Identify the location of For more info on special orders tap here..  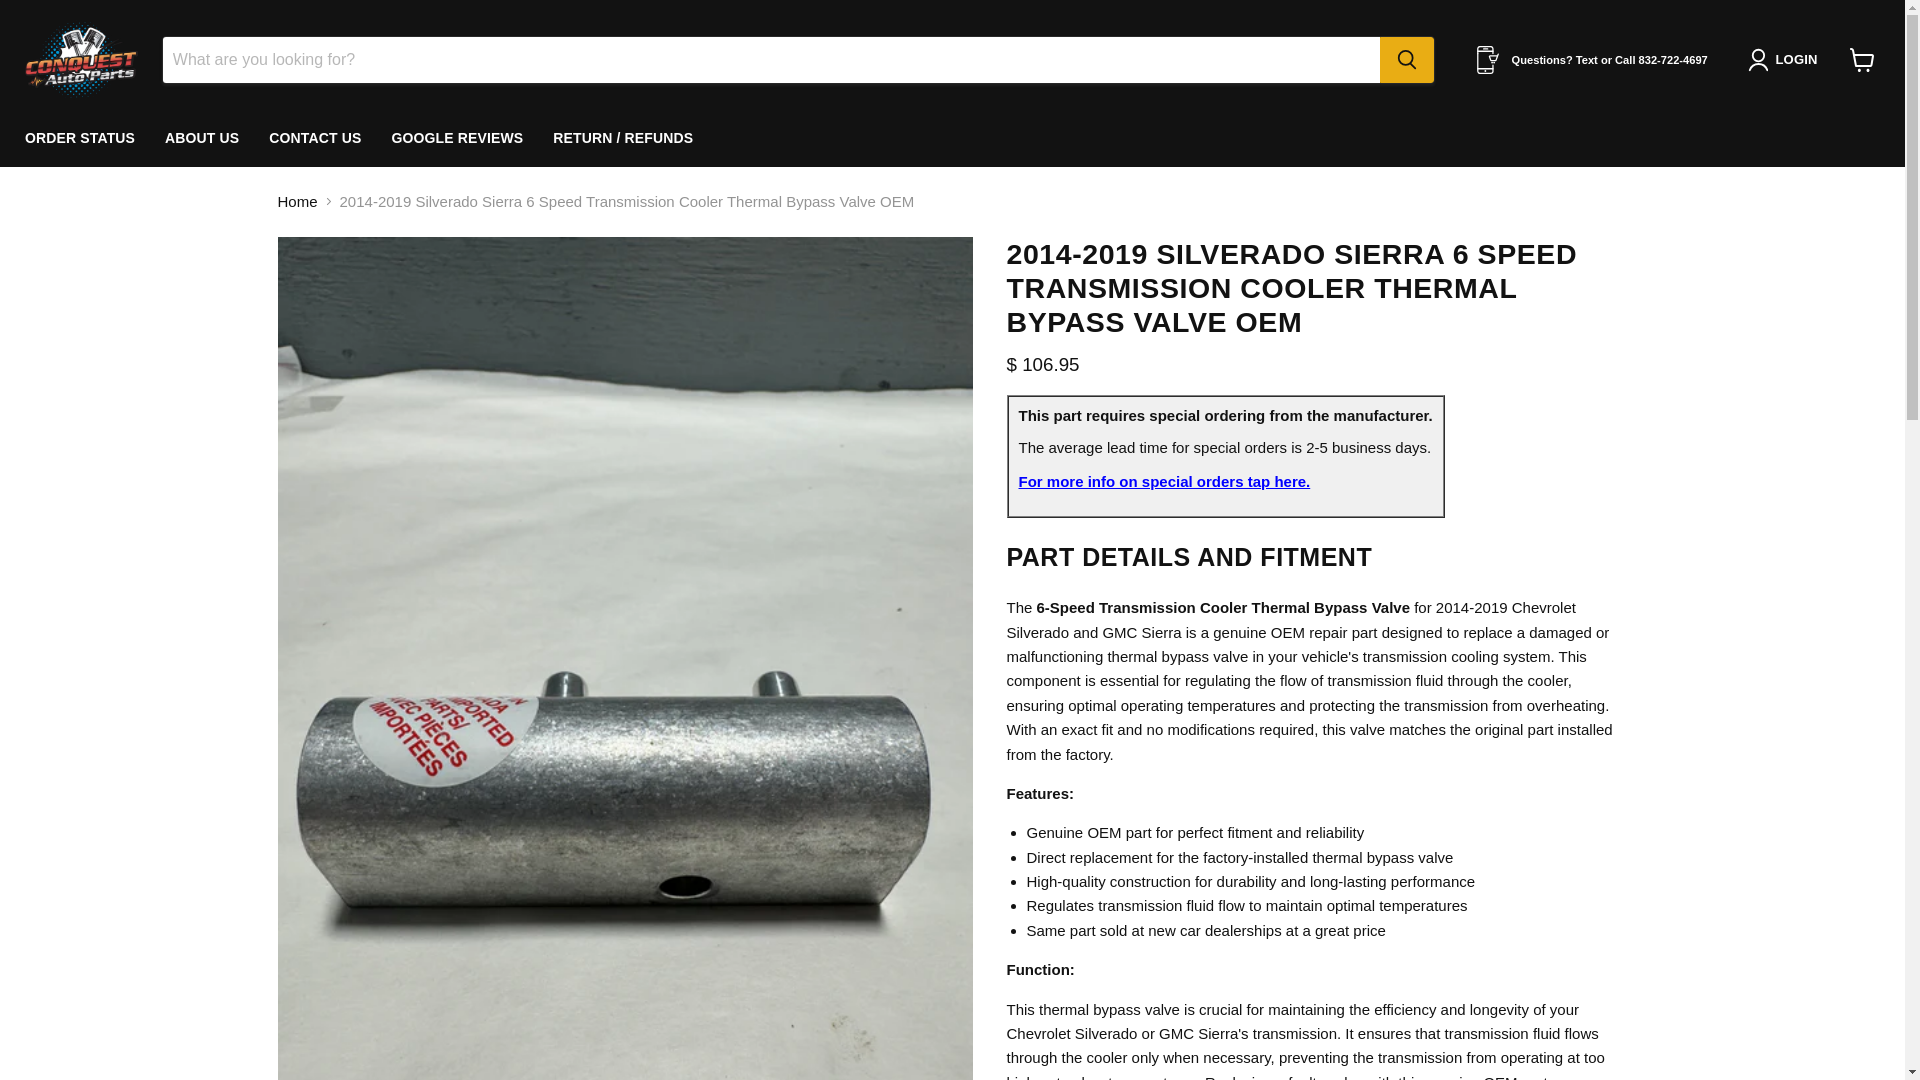
(1163, 482).